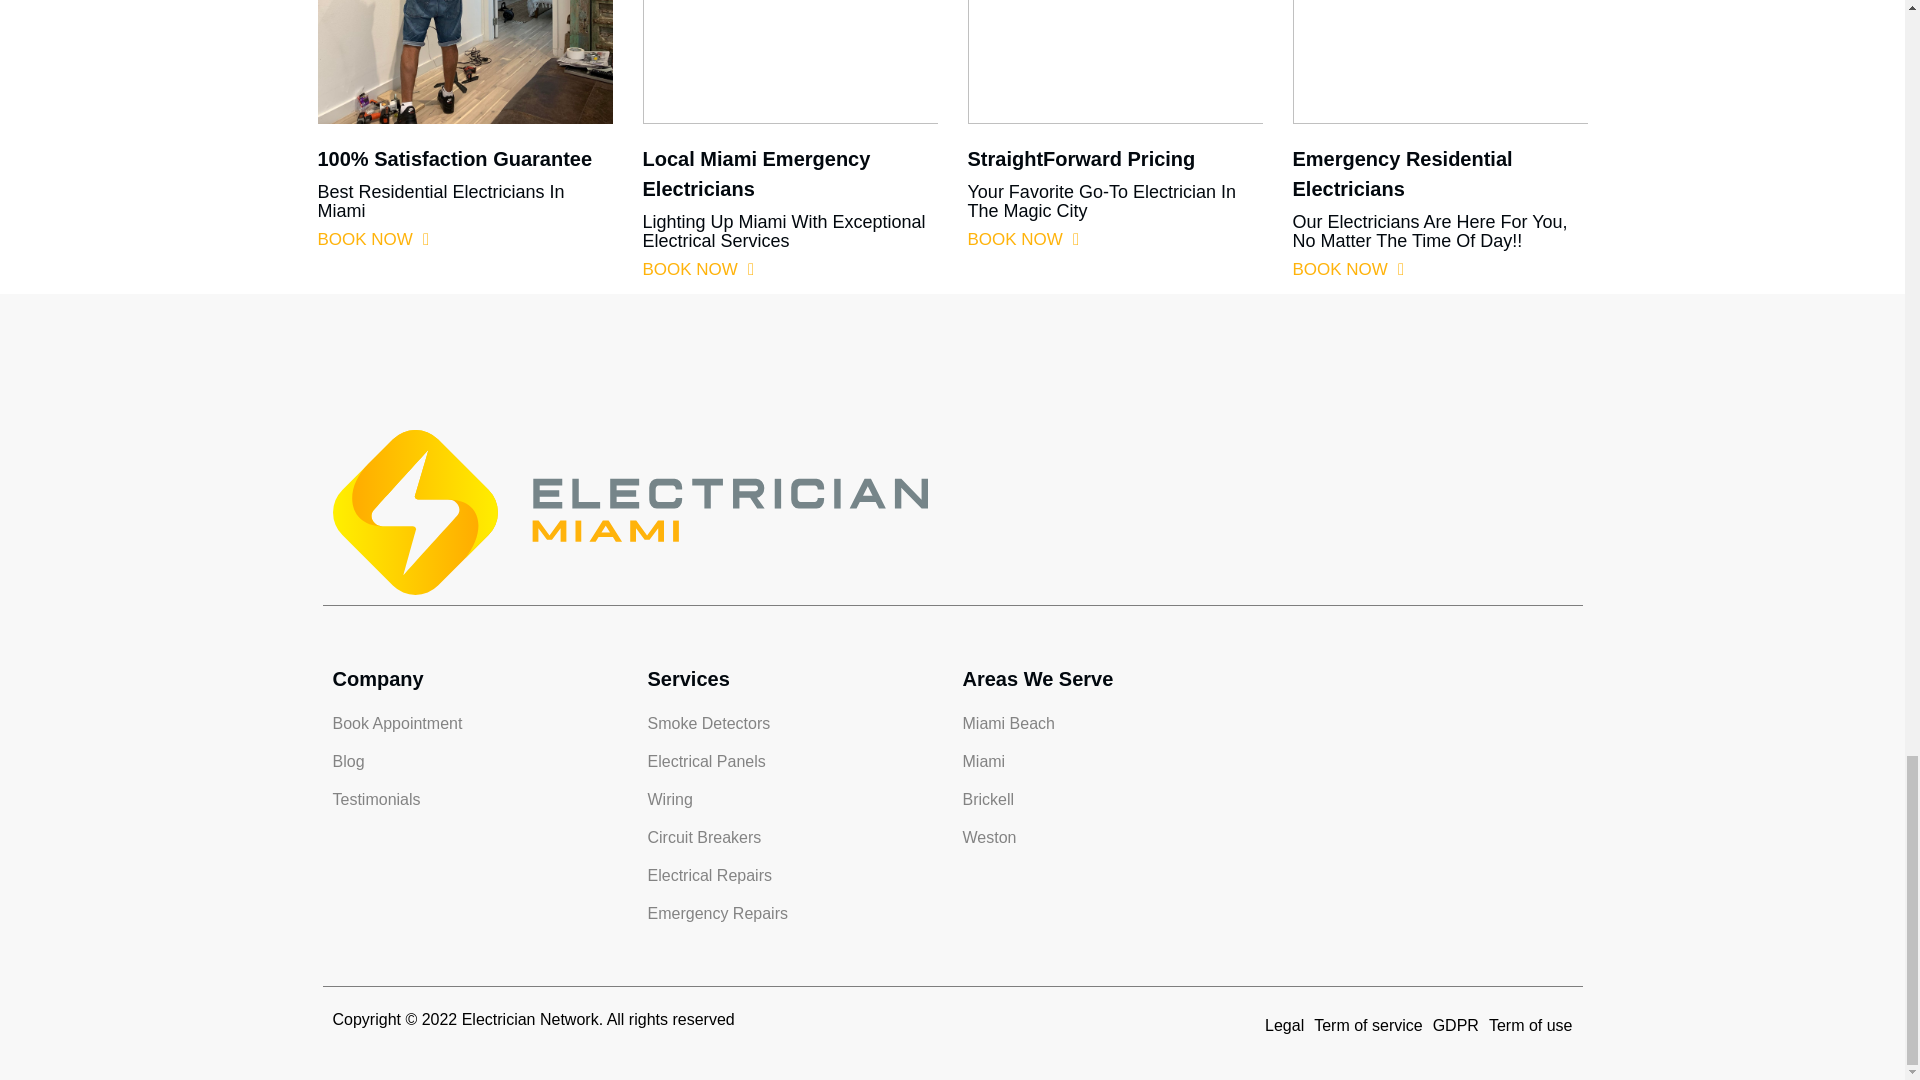  What do you see at coordinates (795, 913) in the screenshot?
I see `Emergency Repairs` at bounding box center [795, 913].